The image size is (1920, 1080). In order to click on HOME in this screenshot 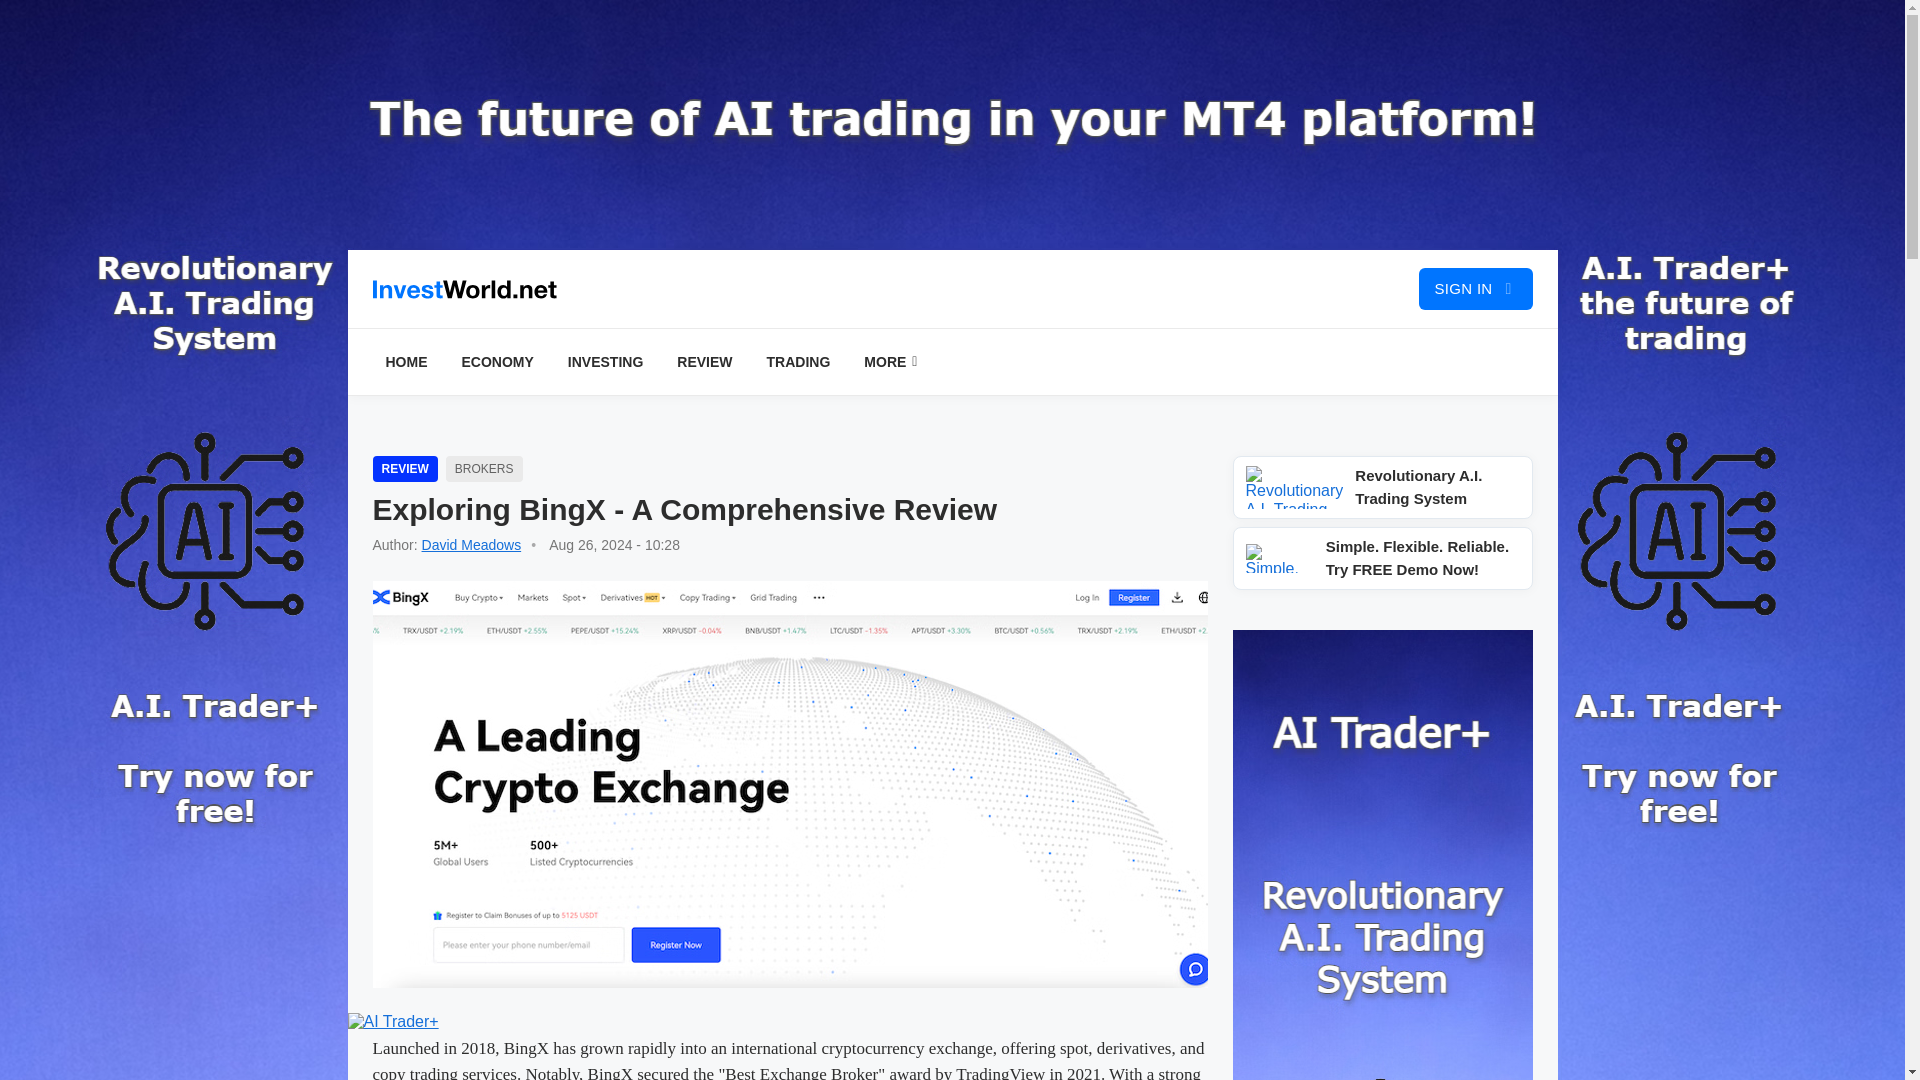, I will do `click(406, 362)`.